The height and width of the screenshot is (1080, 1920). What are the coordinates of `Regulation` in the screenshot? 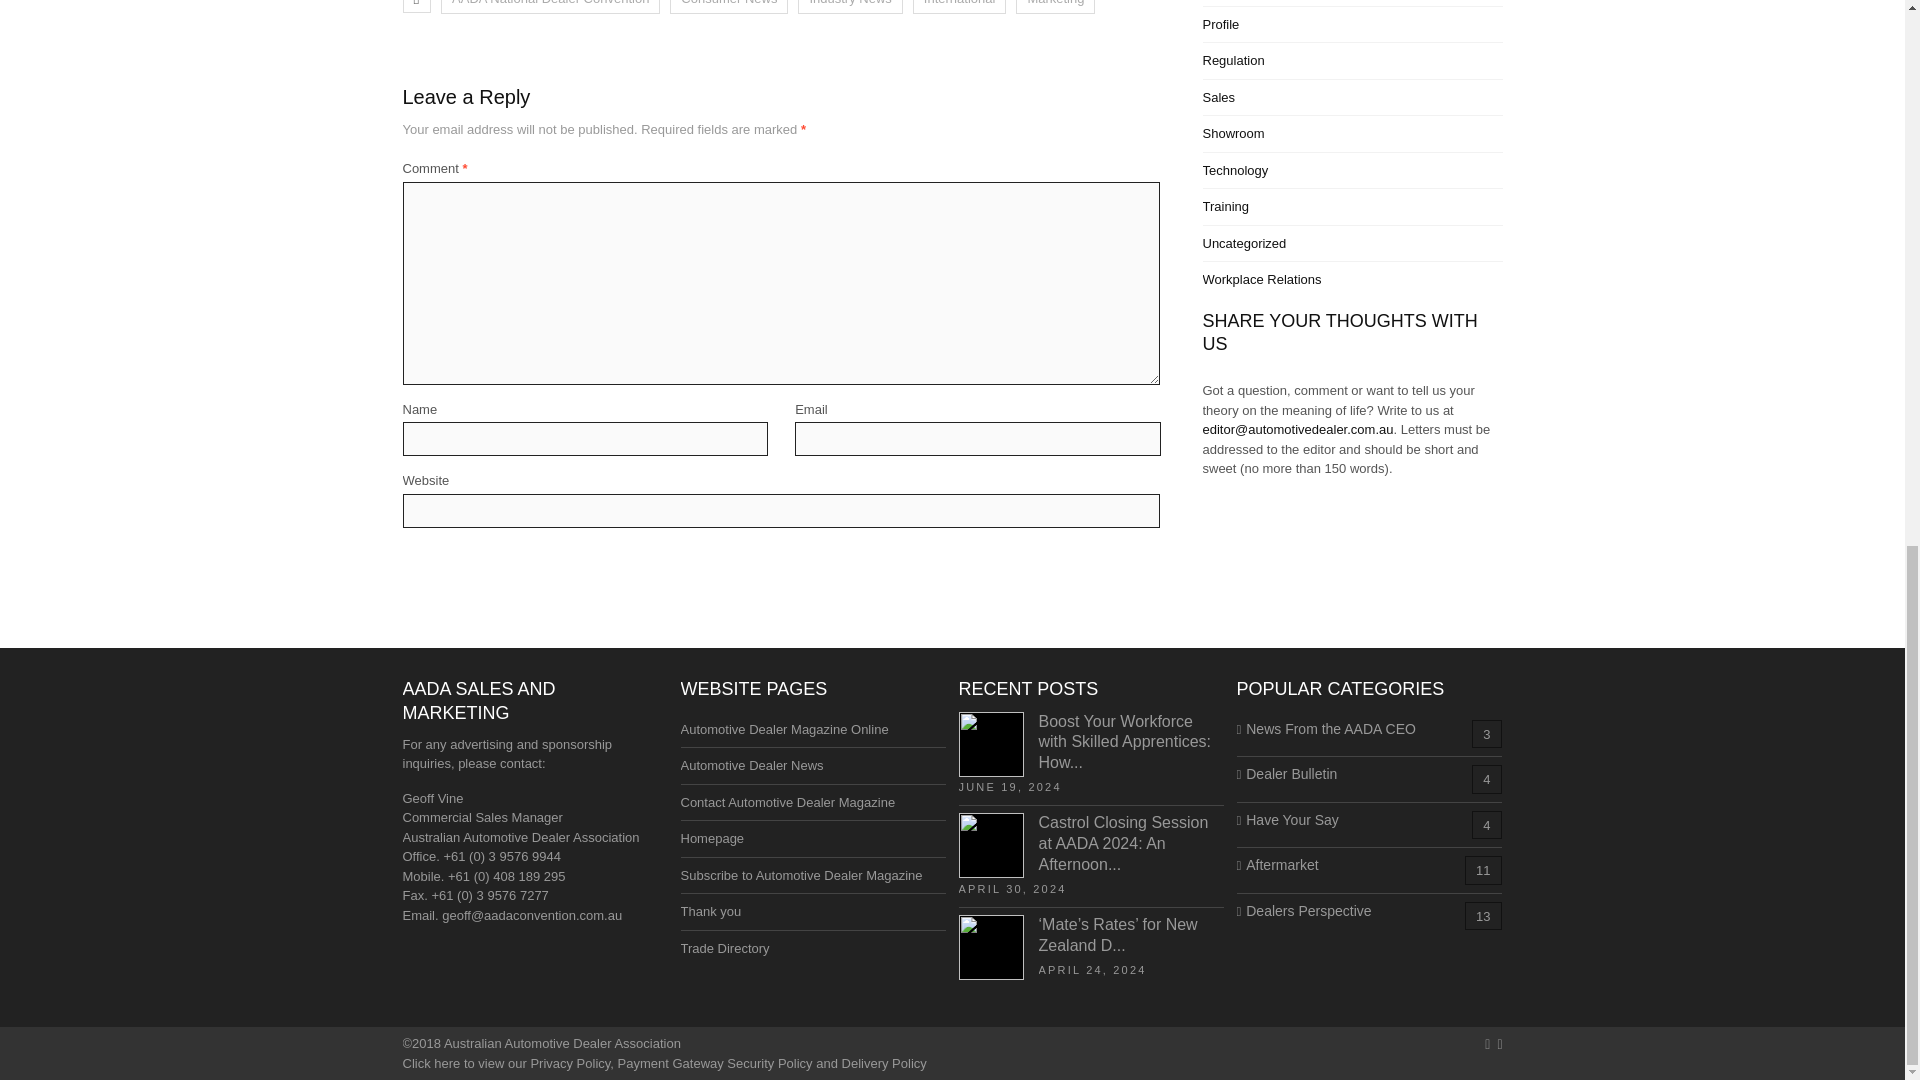 It's located at (1232, 60).